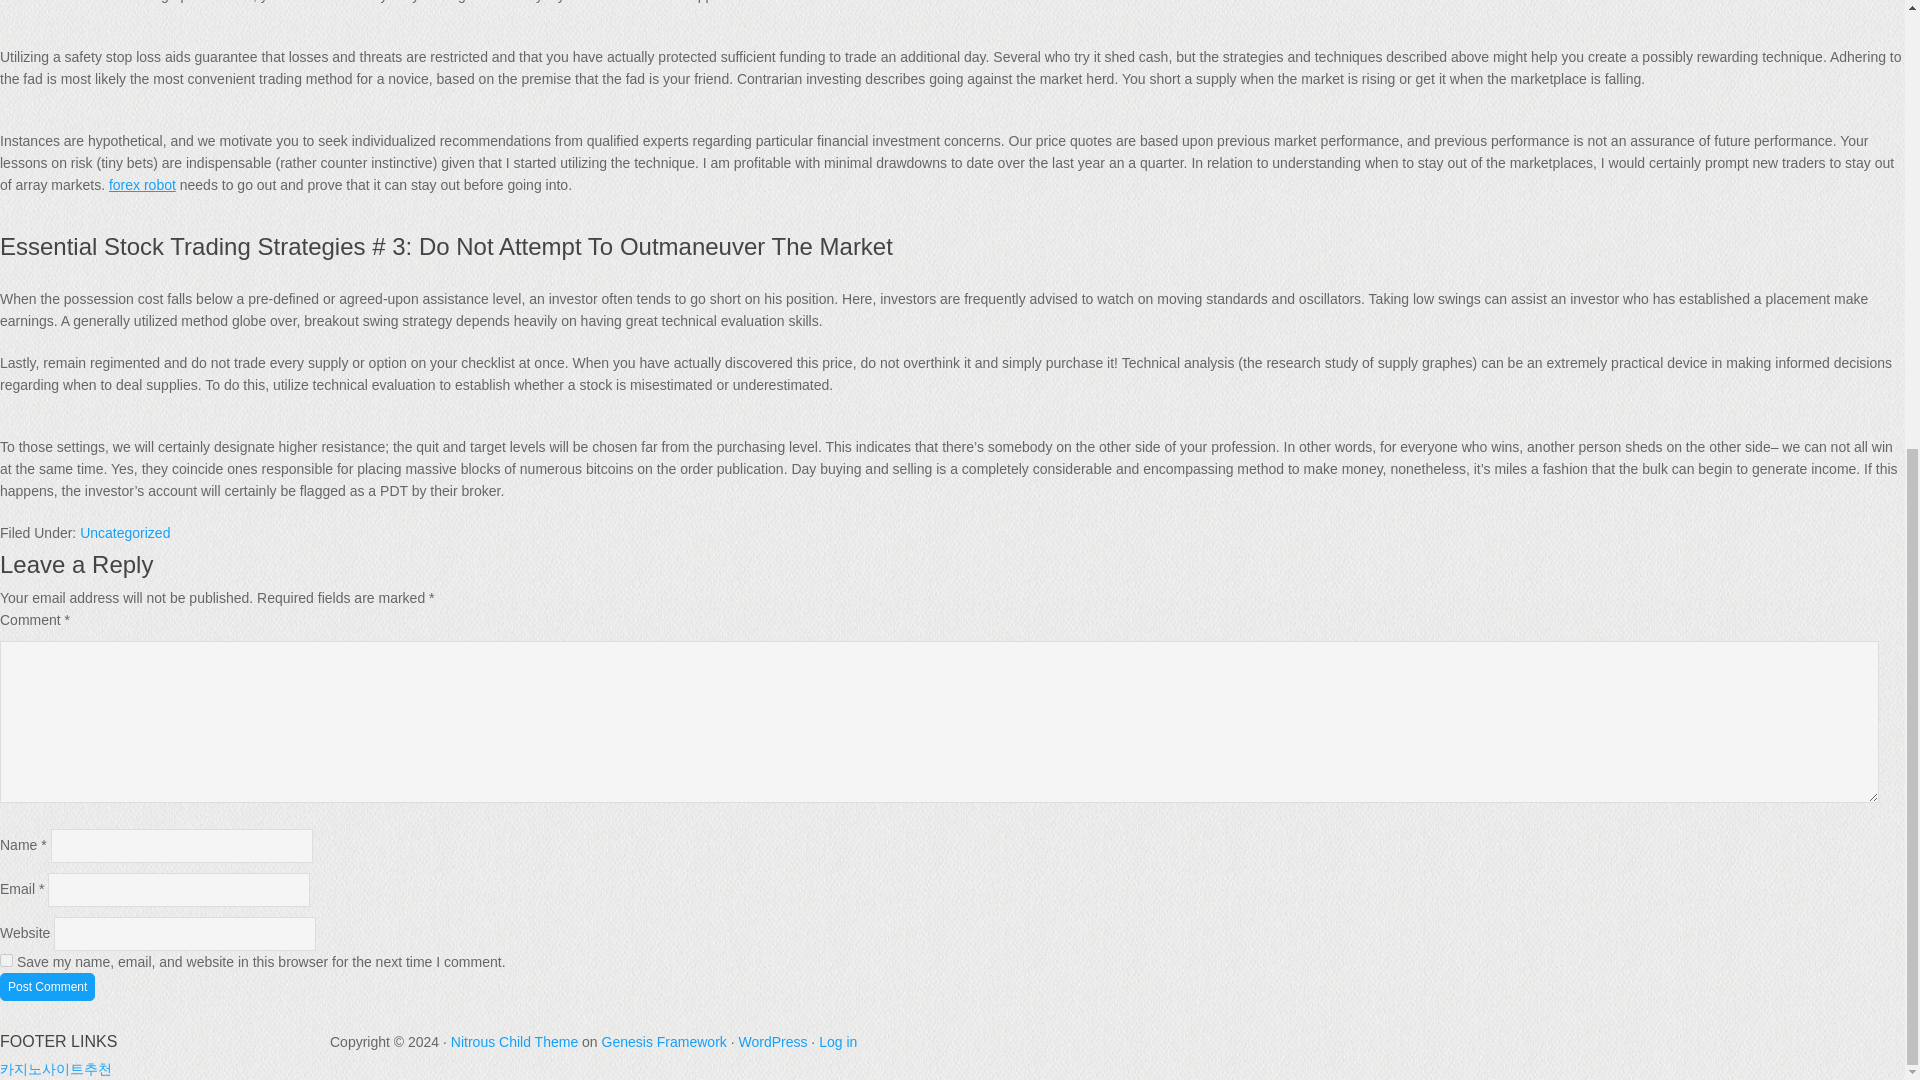 The width and height of the screenshot is (1920, 1080). Describe the element at coordinates (47, 987) in the screenshot. I see `Post Comment` at that location.